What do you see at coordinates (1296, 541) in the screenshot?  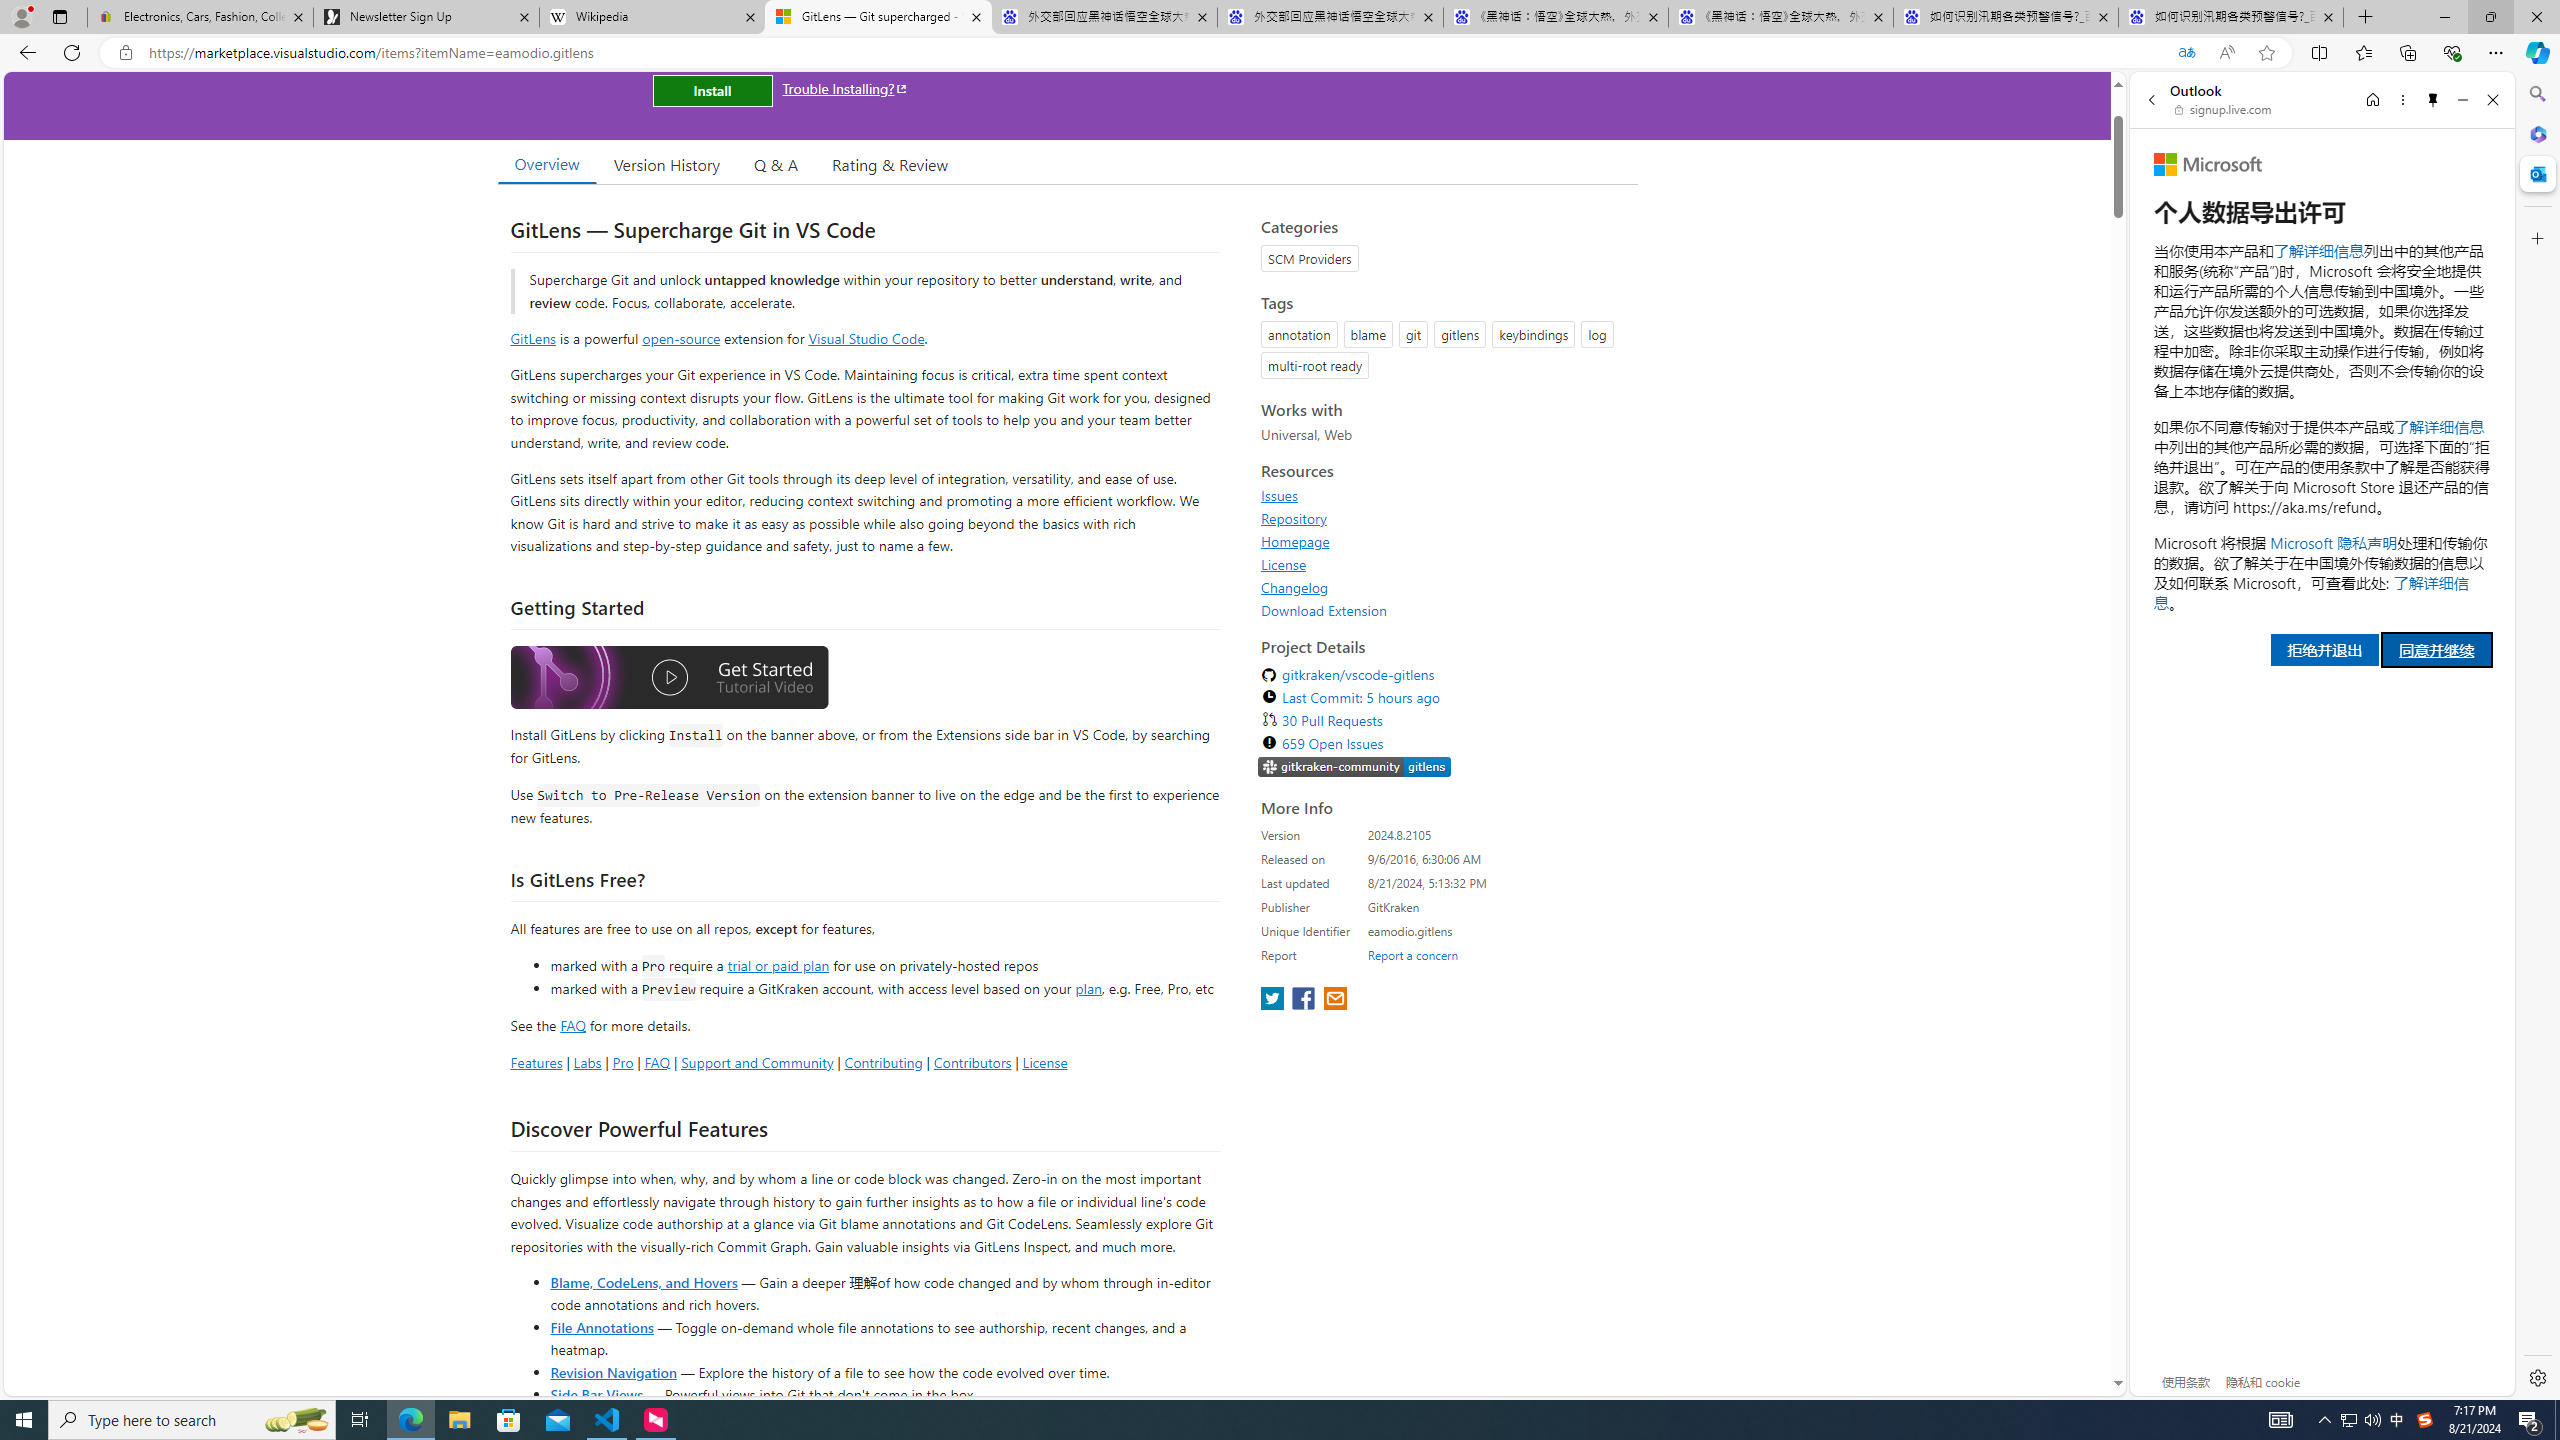 I see `Homepage` at bounding box center [1296, 541].